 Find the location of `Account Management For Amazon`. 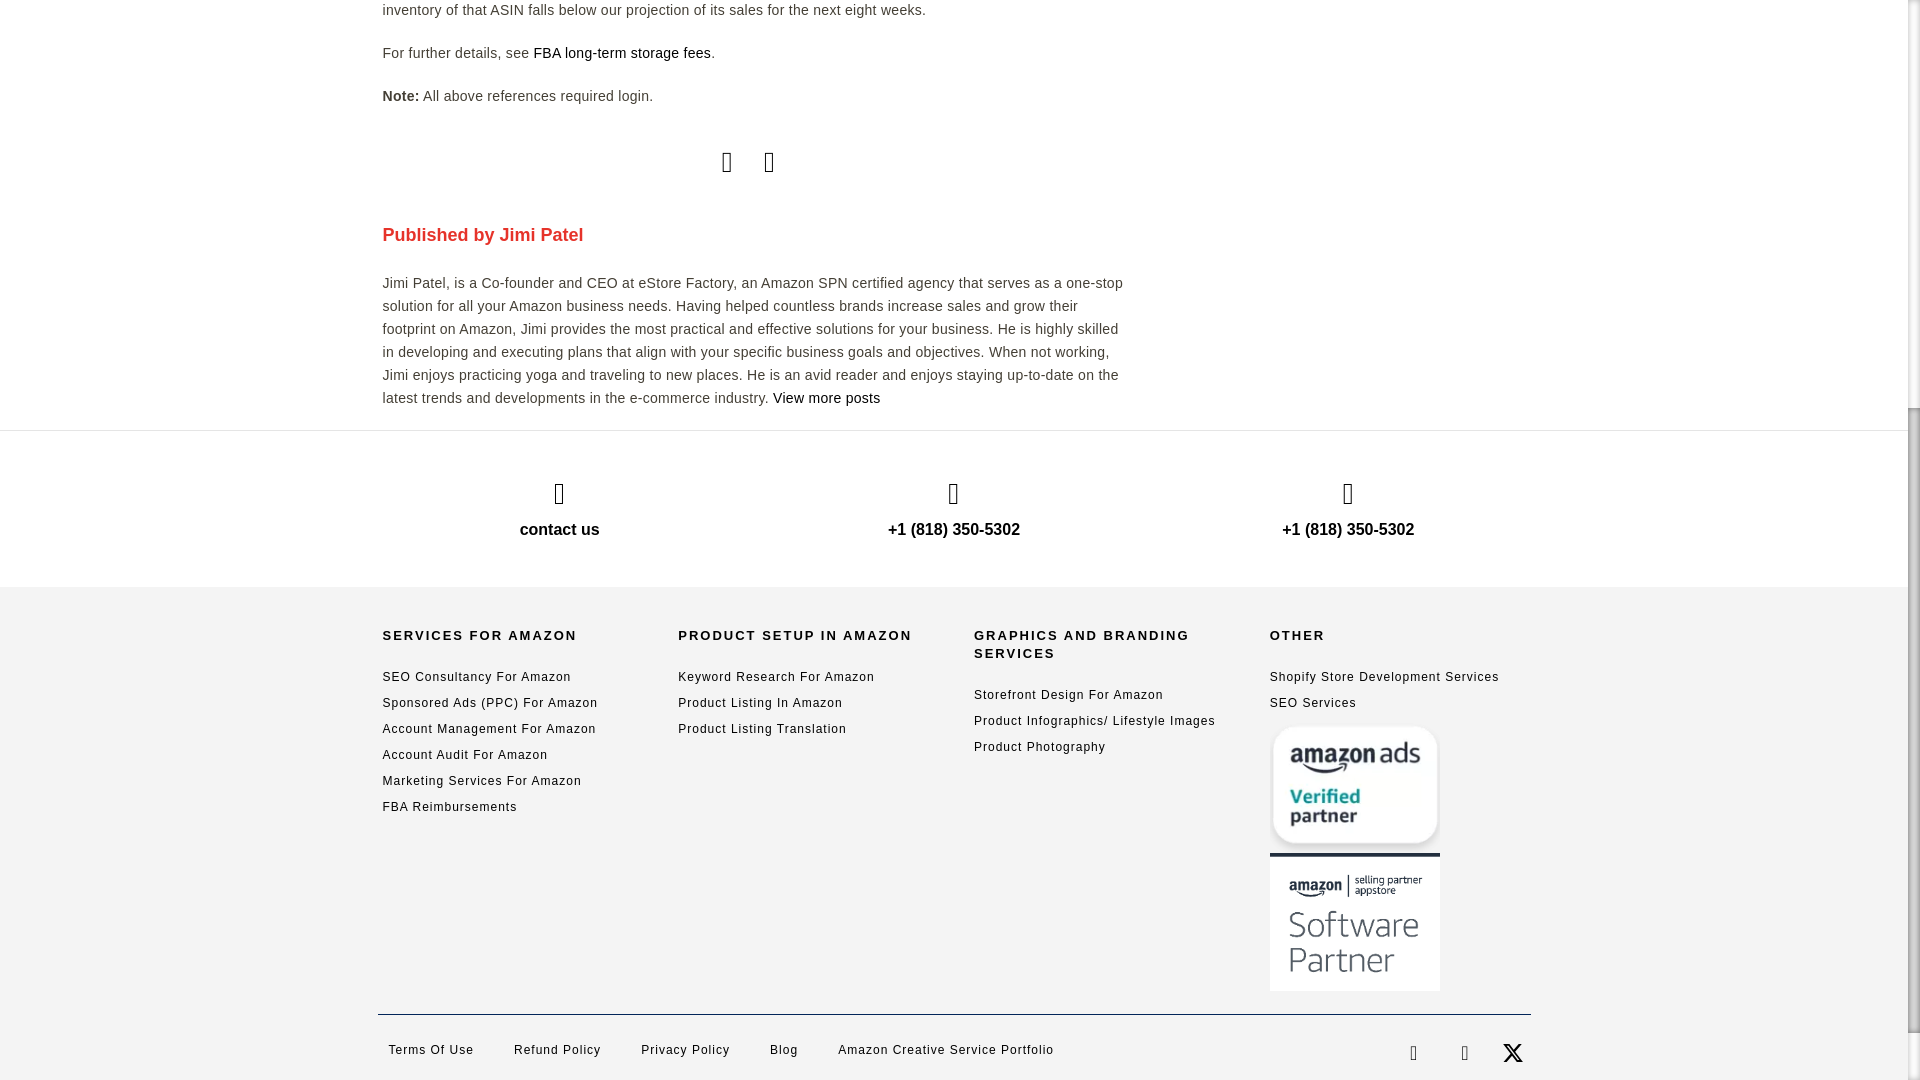

Account Management For Amazon is located at coordinates (488, 728).